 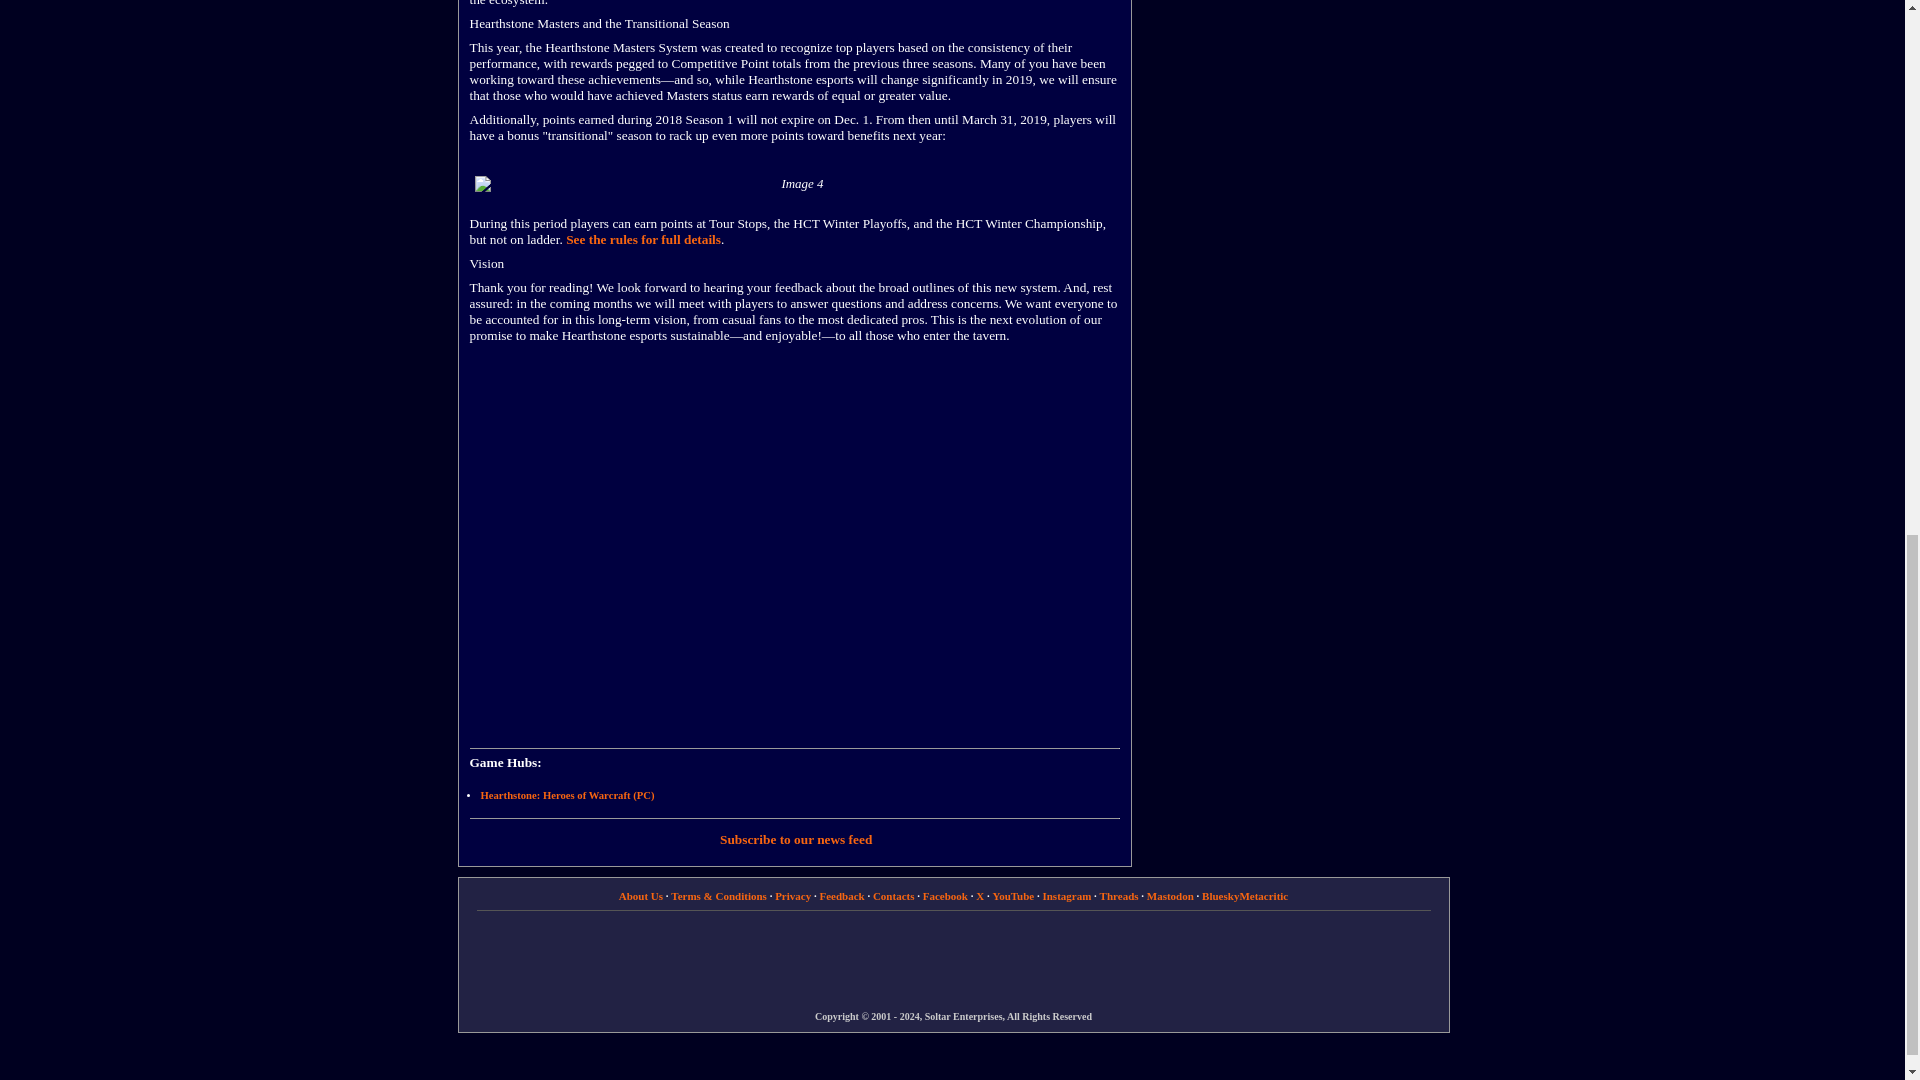 I want to click on Threads, so click(x=1119, y=895).